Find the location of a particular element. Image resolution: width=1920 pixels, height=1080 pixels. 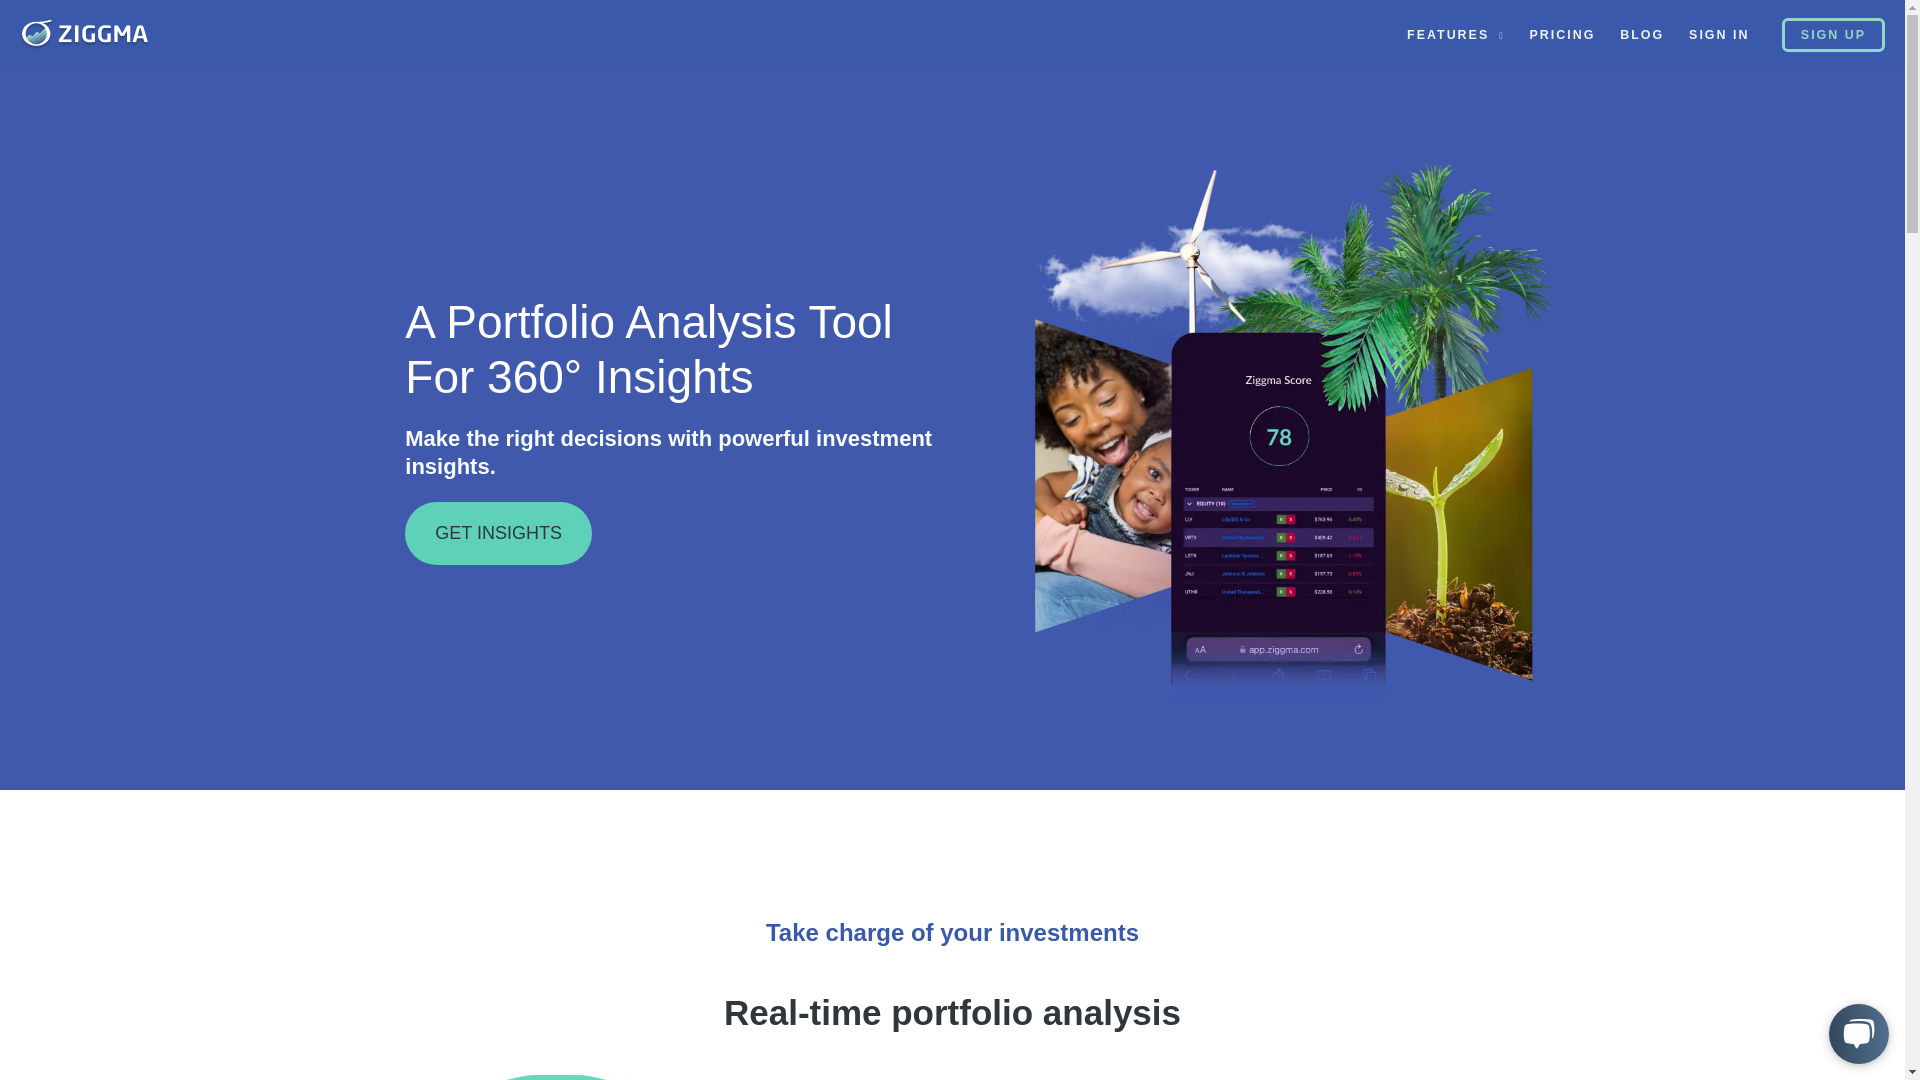

PRICING is located at coordinates (1562, 35).